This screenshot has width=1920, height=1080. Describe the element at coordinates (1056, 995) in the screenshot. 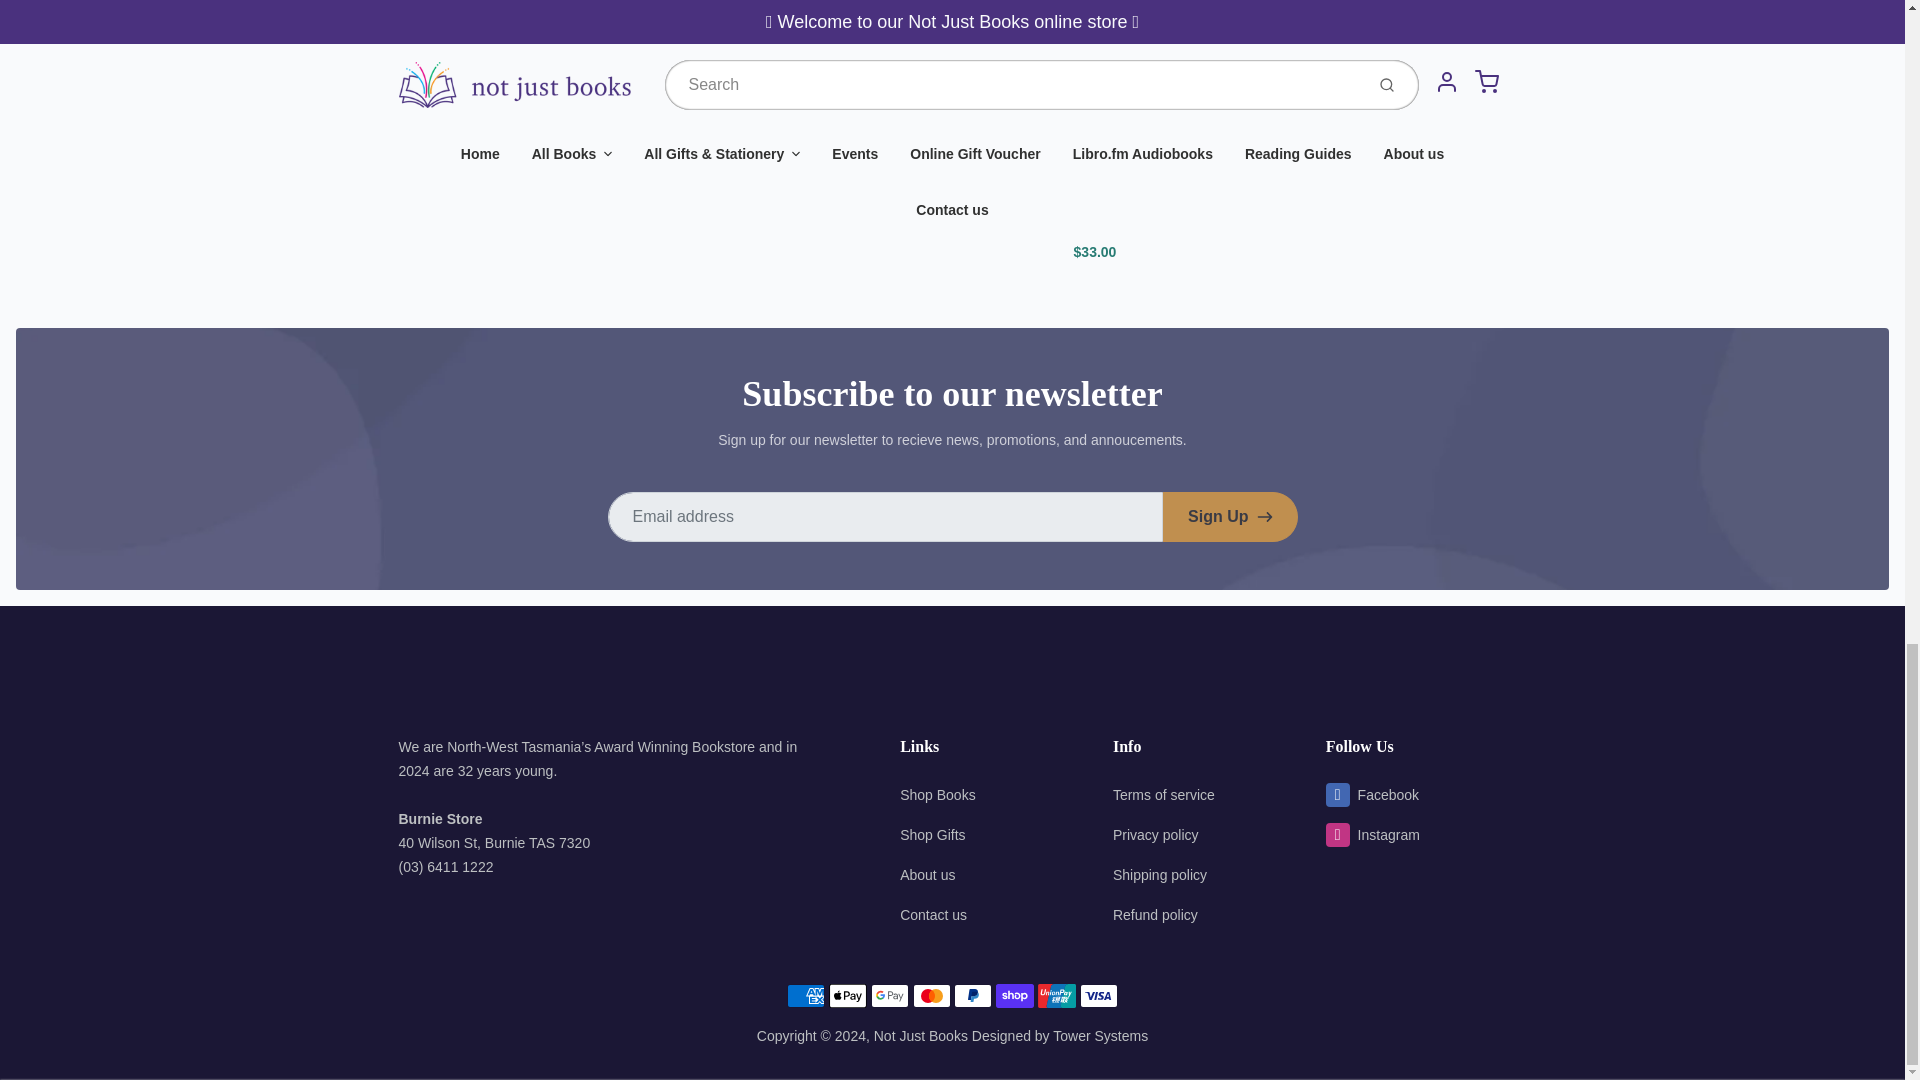

I see `Union Pay` at that location.